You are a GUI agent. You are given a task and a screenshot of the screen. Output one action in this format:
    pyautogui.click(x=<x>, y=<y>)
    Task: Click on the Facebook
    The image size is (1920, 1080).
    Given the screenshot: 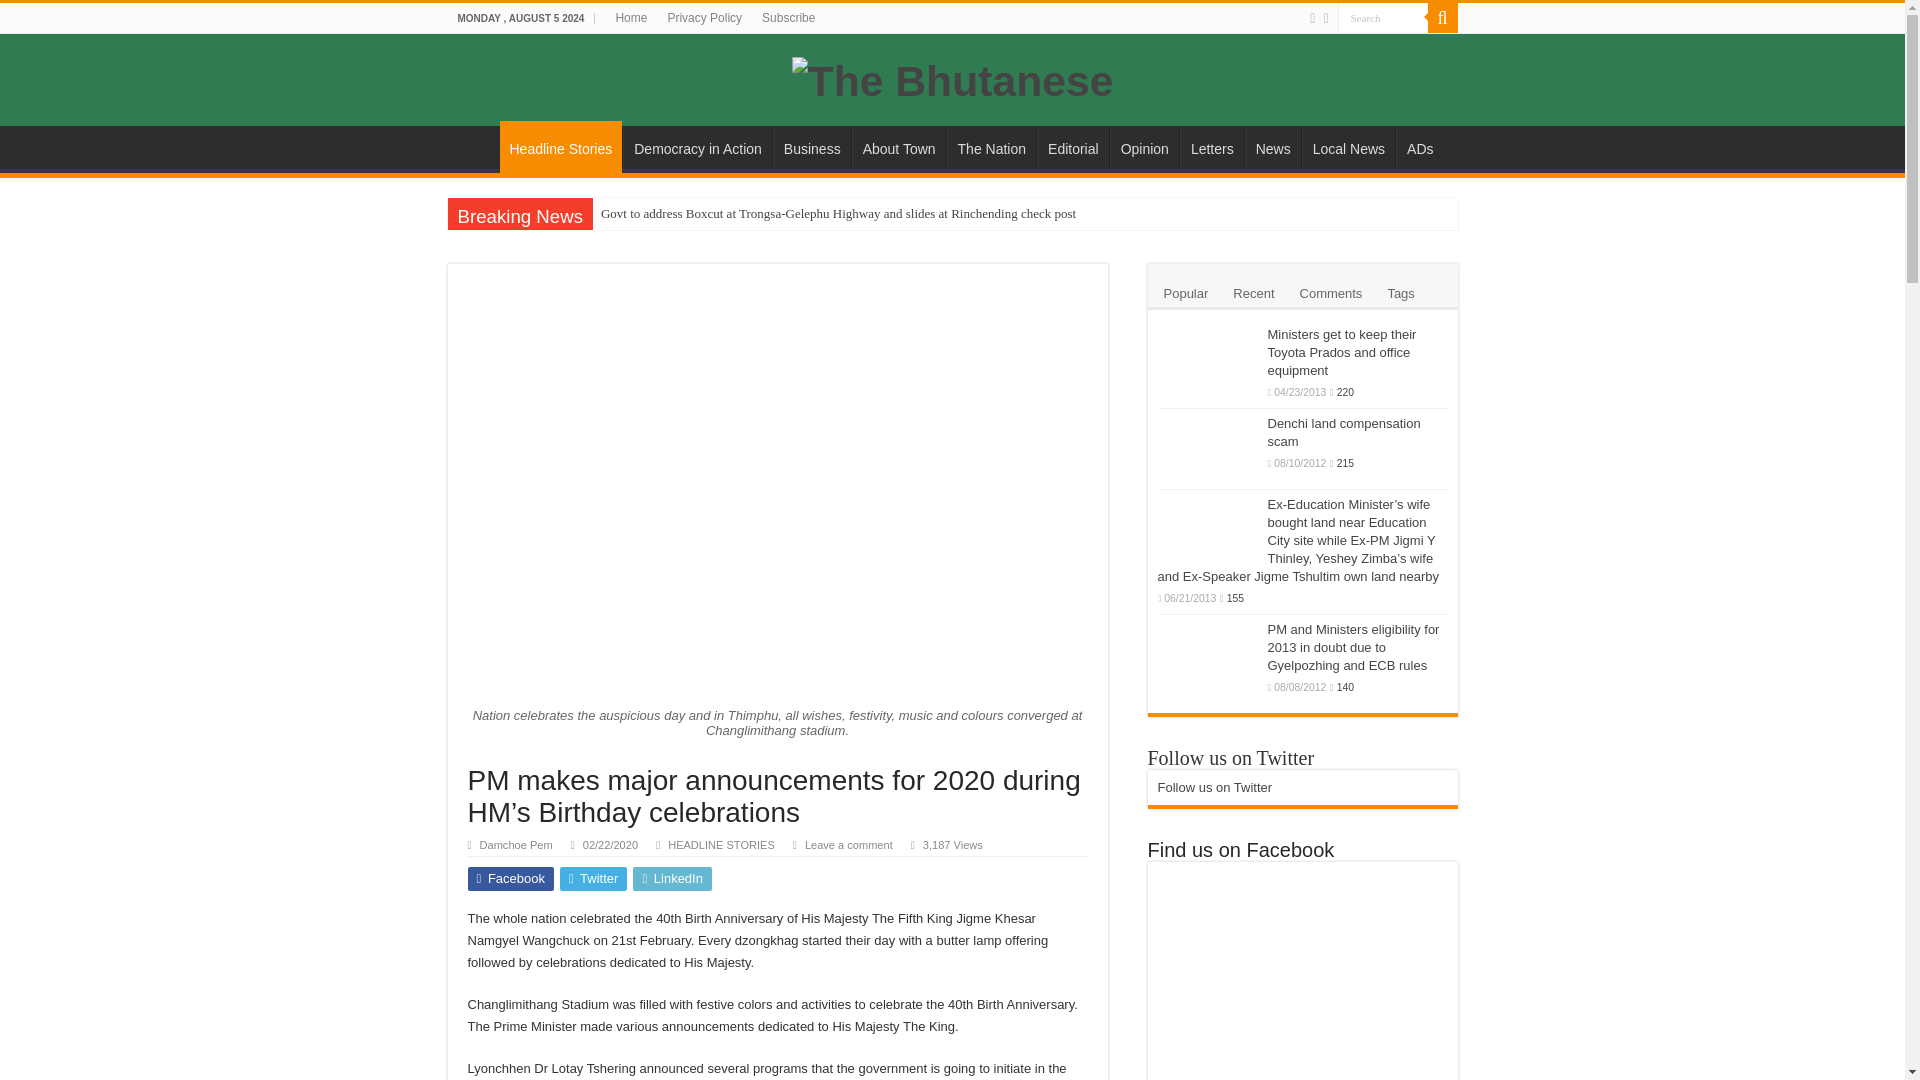 What is the action you would take?
    pyautogui.click(x=511, y=879)
    